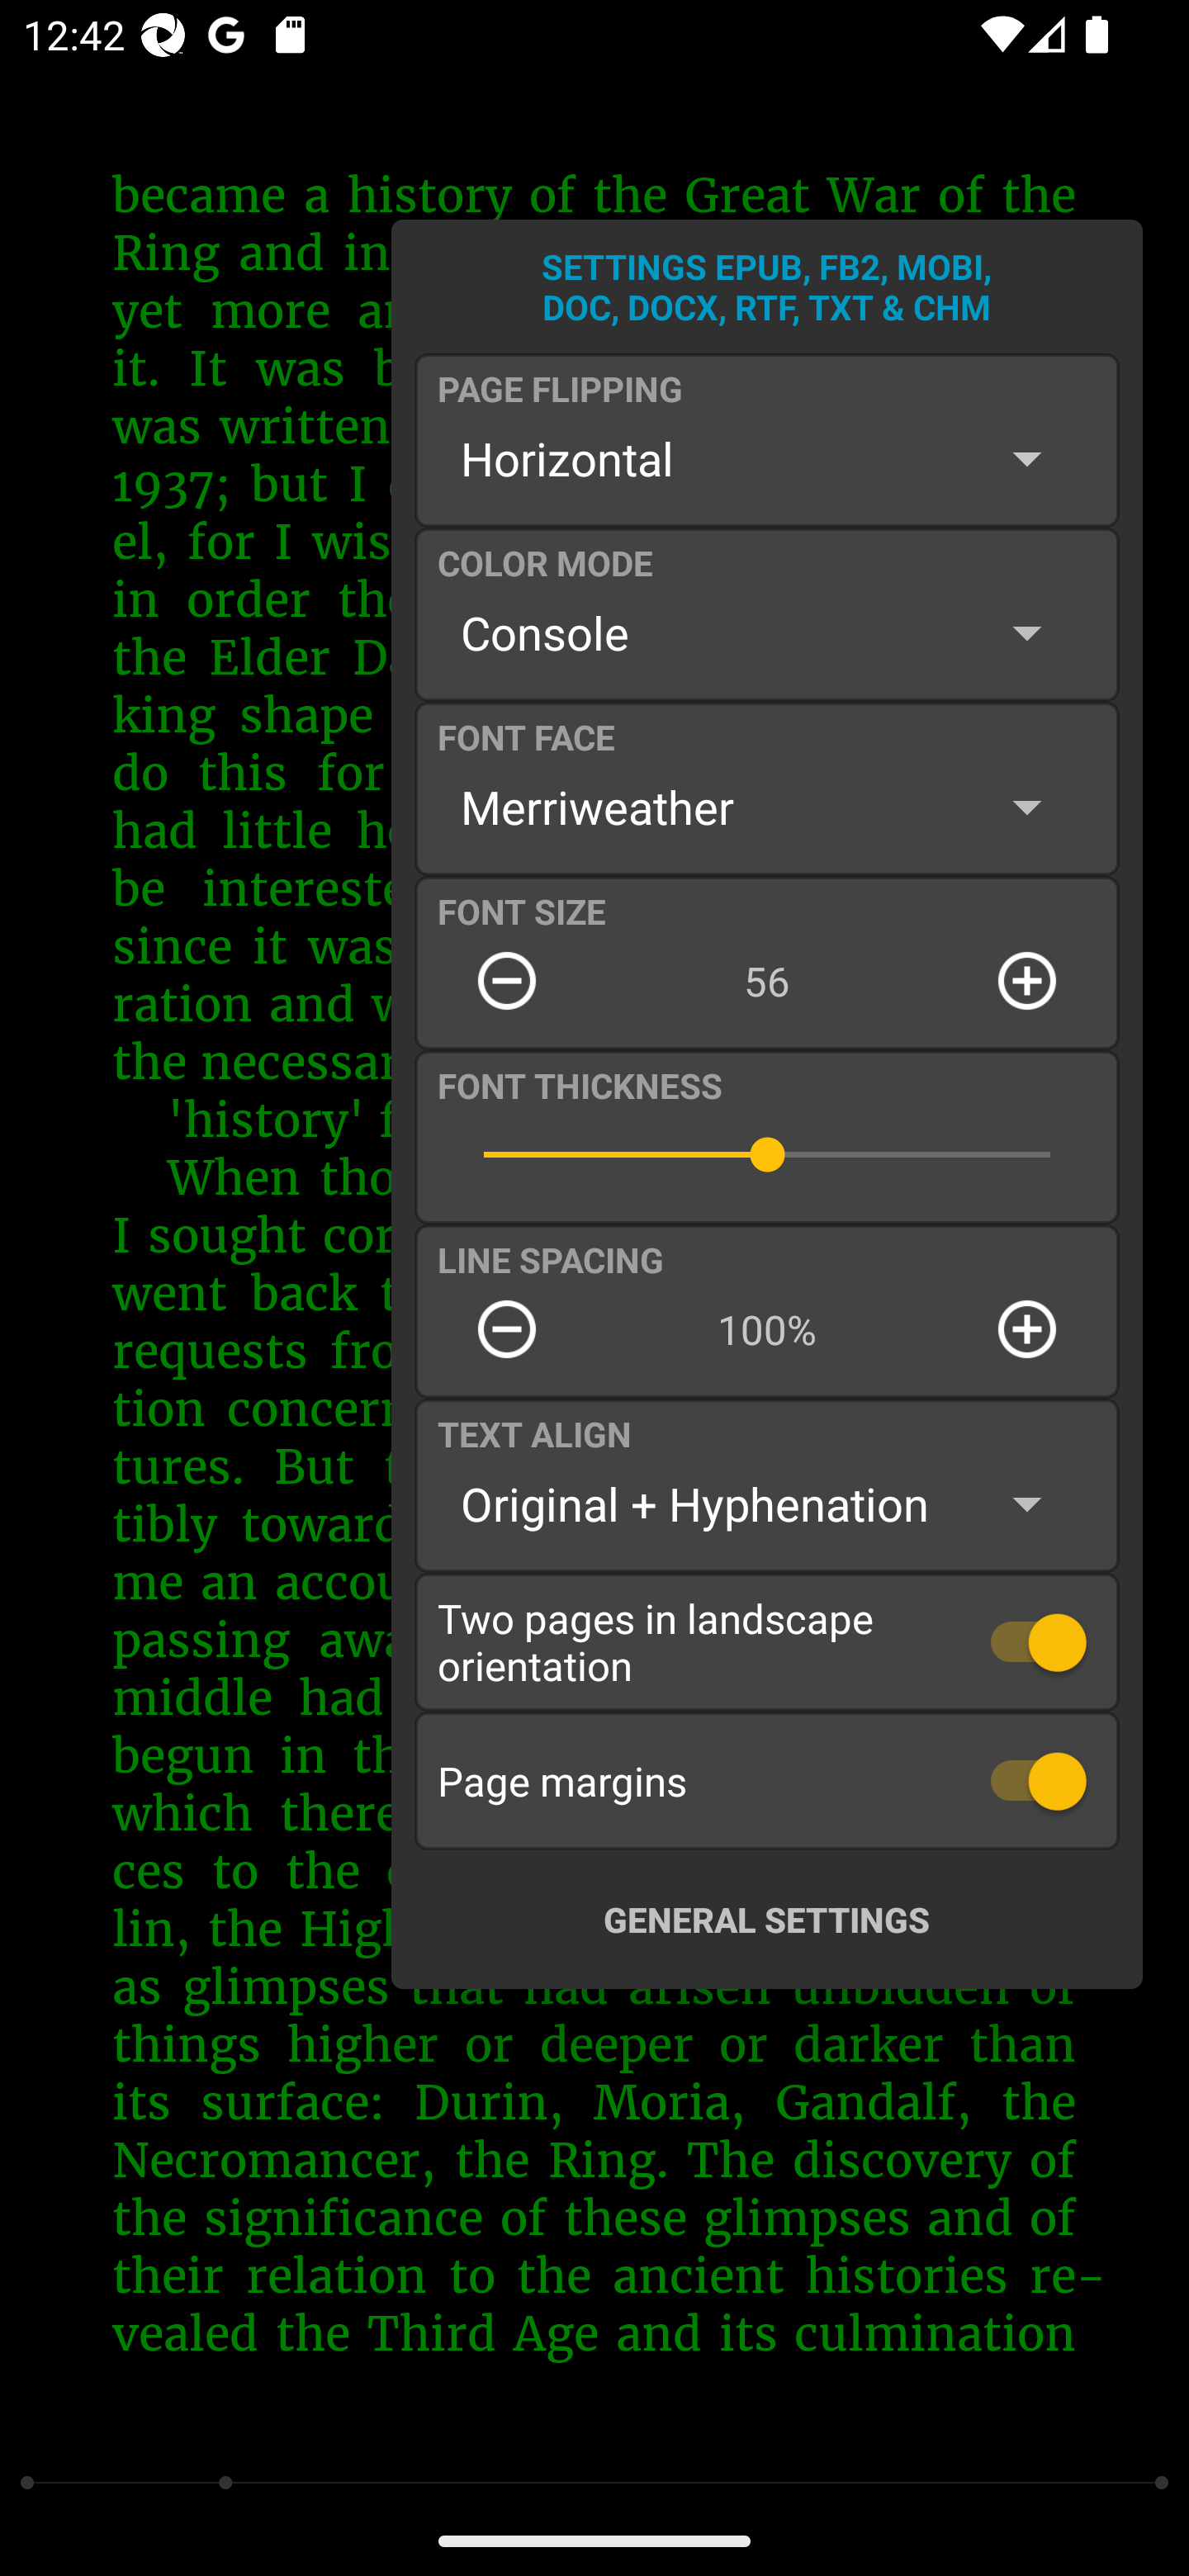 The image size is (1189, 2576). I want to click on Two pages in landscape orientation, so click(767, 1641).